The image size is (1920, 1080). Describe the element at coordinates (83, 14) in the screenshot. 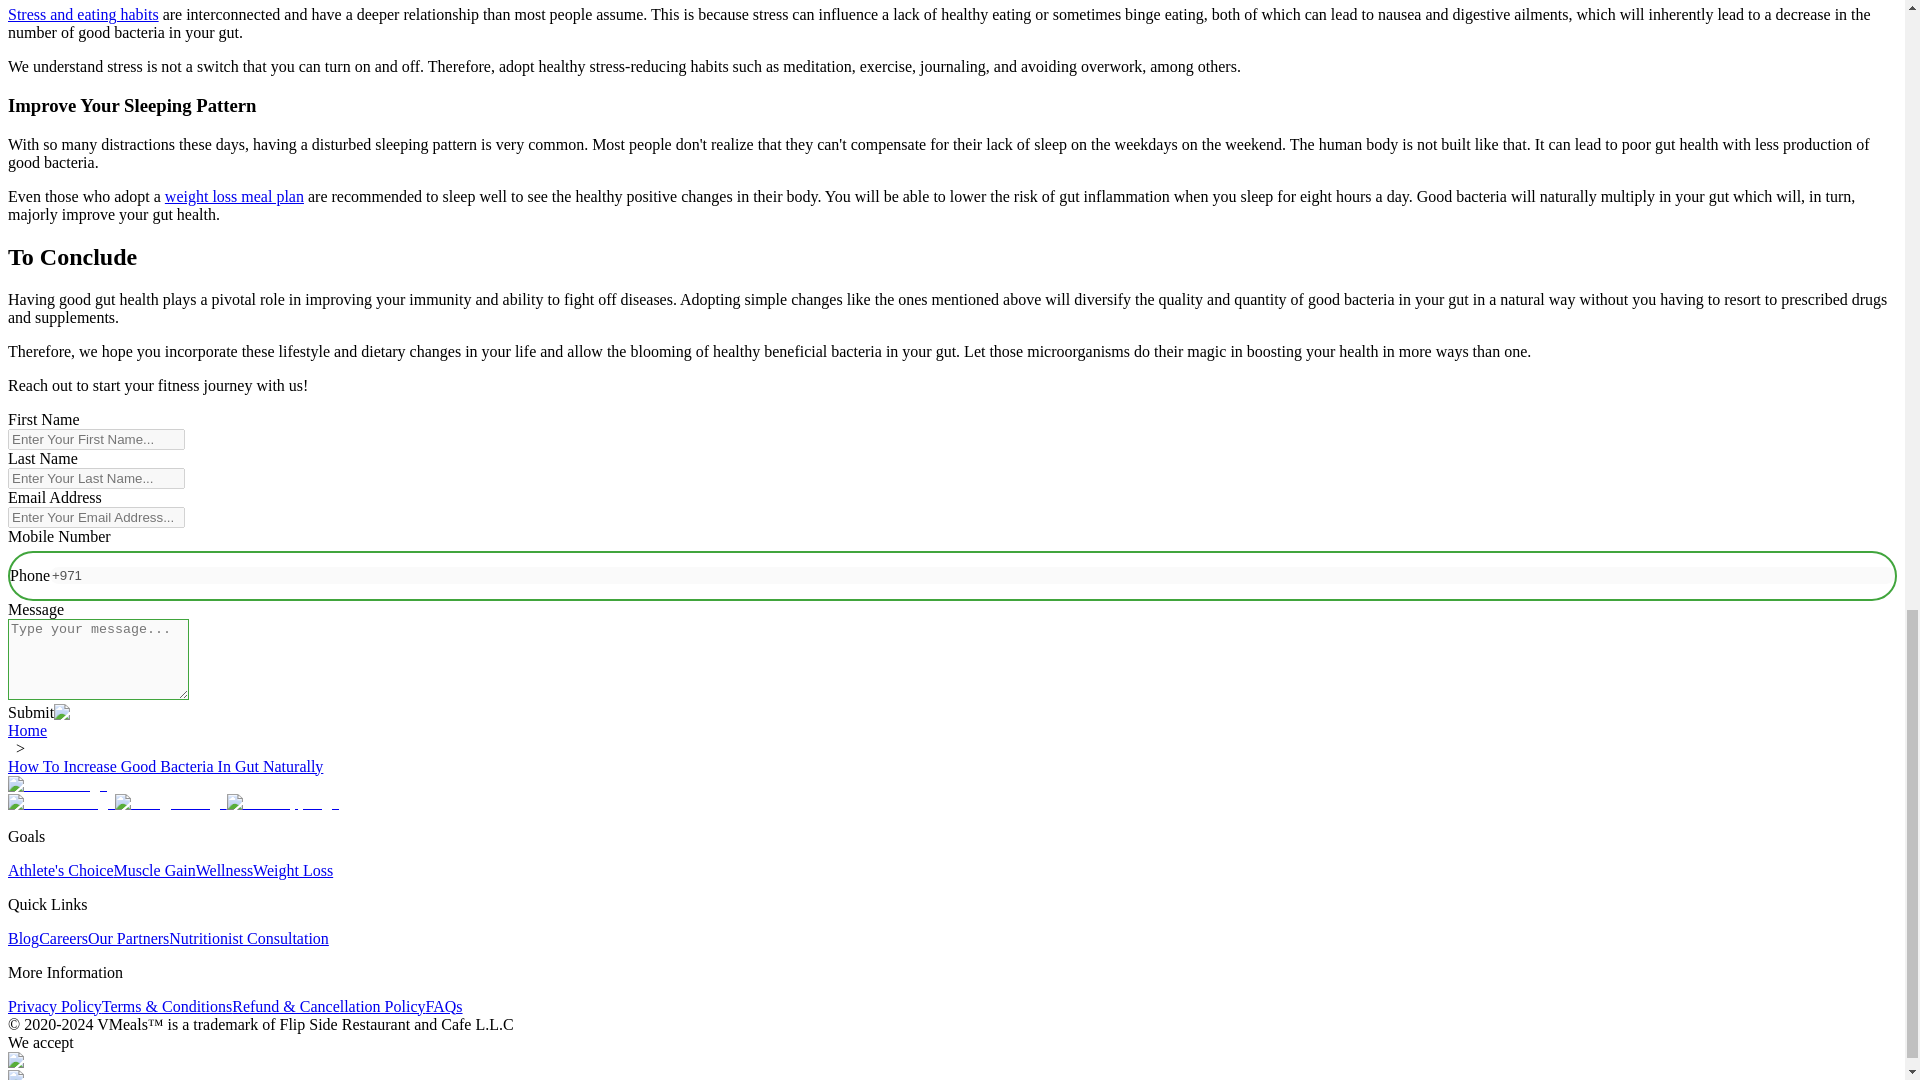

I see `Stress and eating habits` at that location.